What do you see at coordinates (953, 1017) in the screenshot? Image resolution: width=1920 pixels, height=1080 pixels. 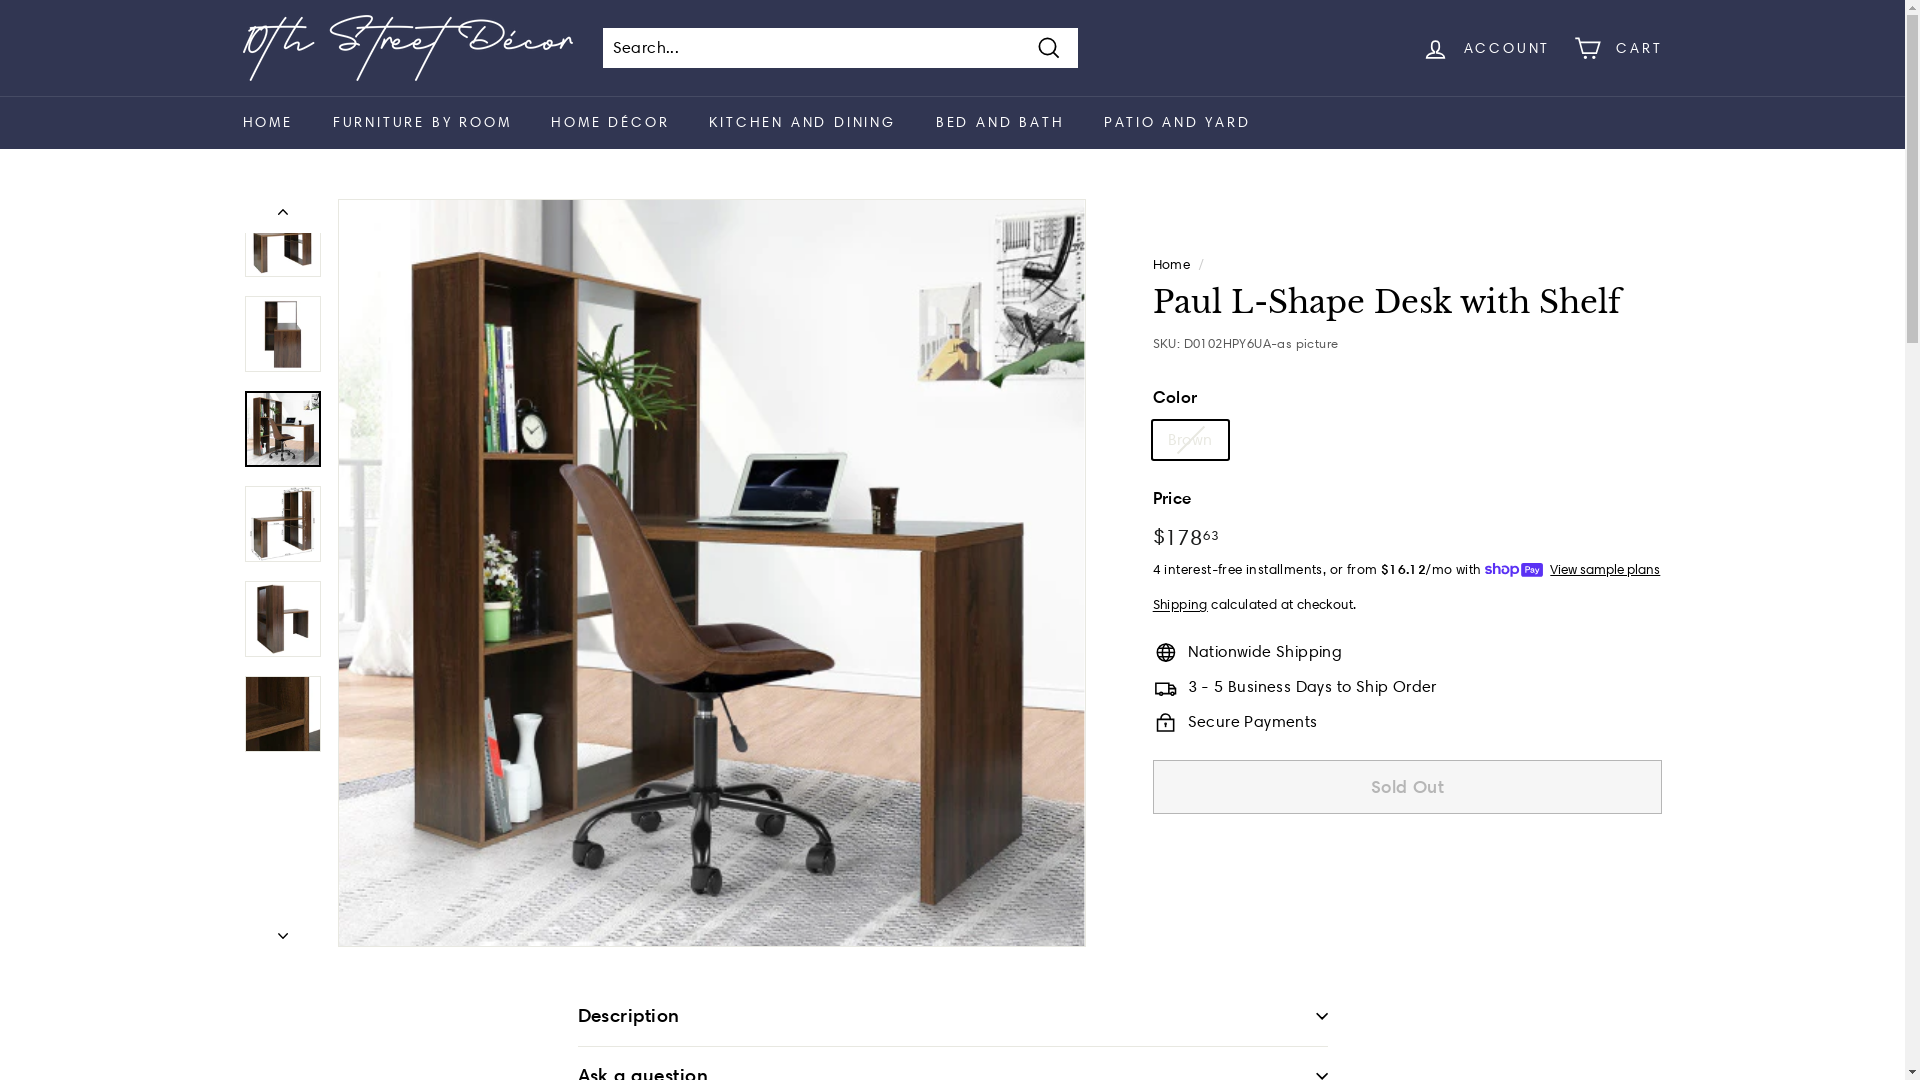 I see `Description` at bounding box center [953, 1017].